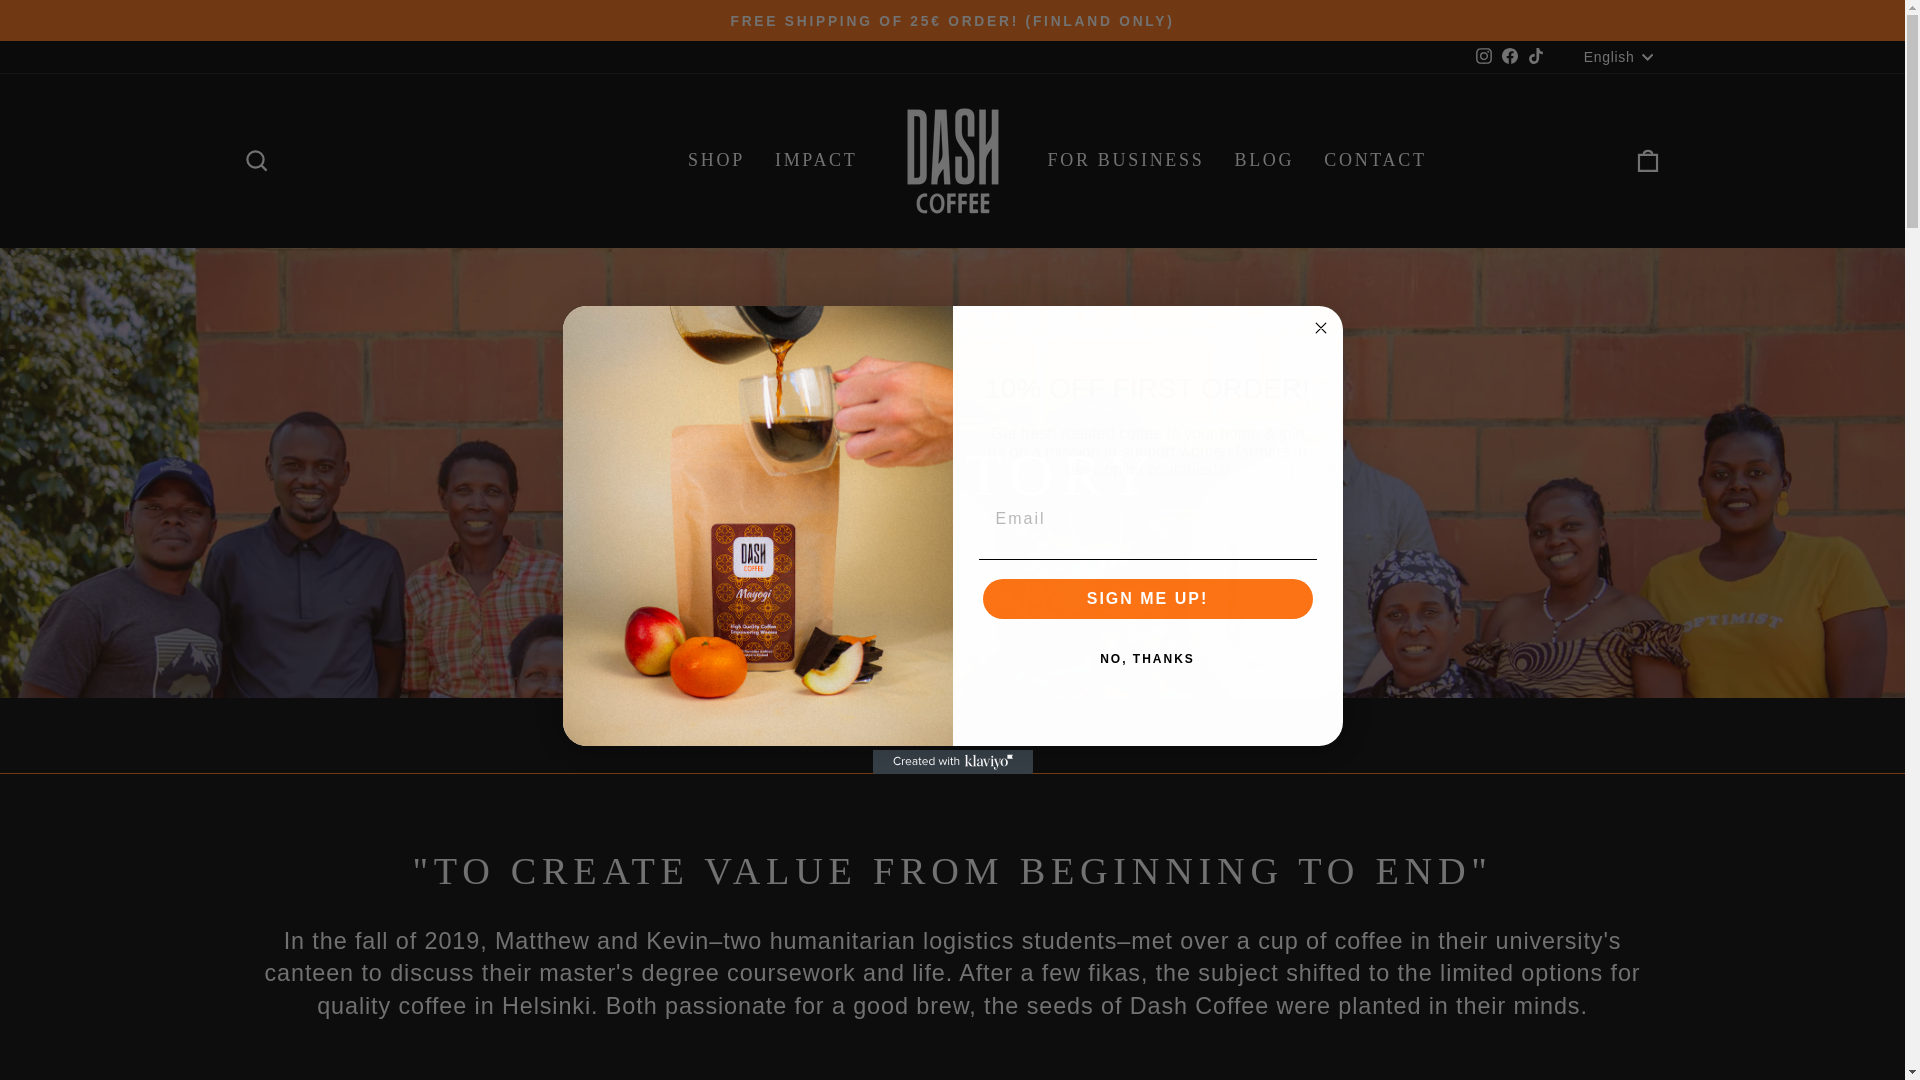 This screenshot has width=1920, height=1080. What do you see at coordinates (1510, 56) in the screenshot?
I see `Facebook` at bounding box center [1510, 56].